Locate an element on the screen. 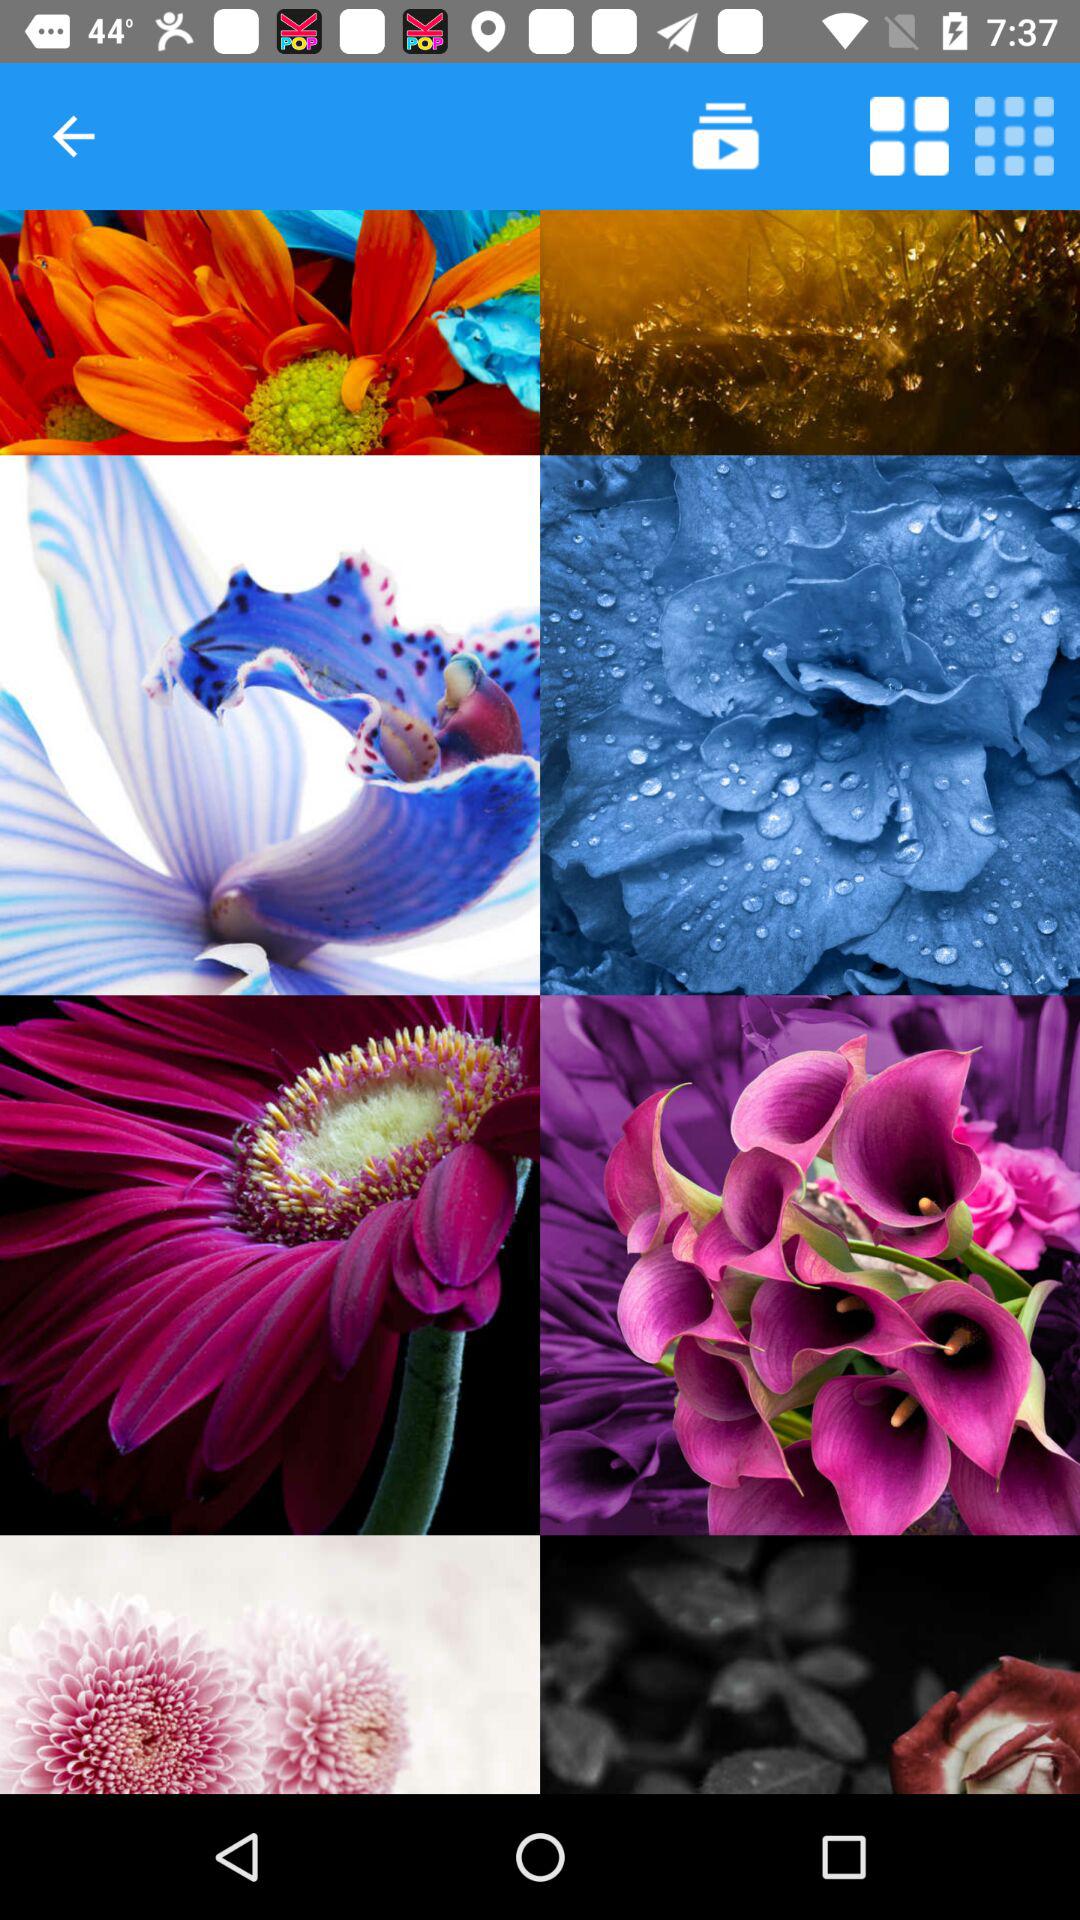  extend screen is located at coordinates (909, 136).